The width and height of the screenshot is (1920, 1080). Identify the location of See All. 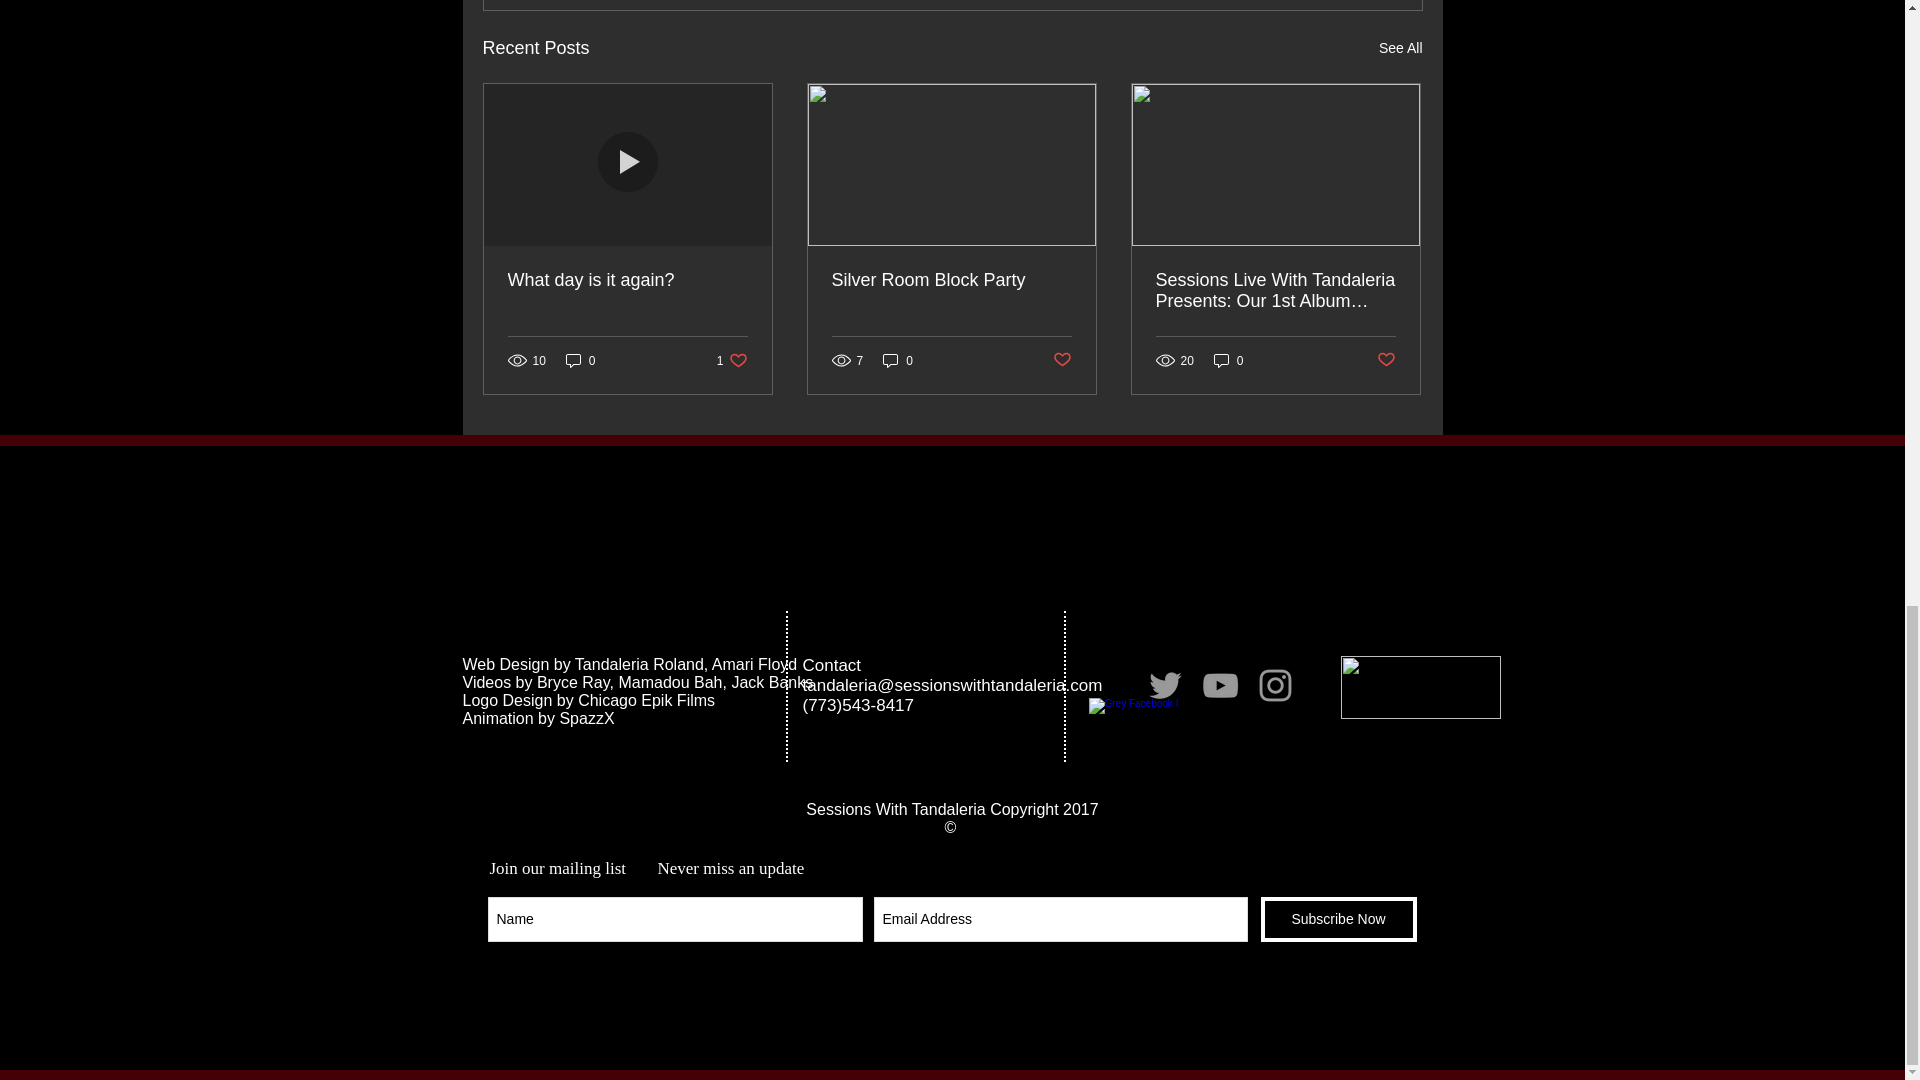
(732, 360).